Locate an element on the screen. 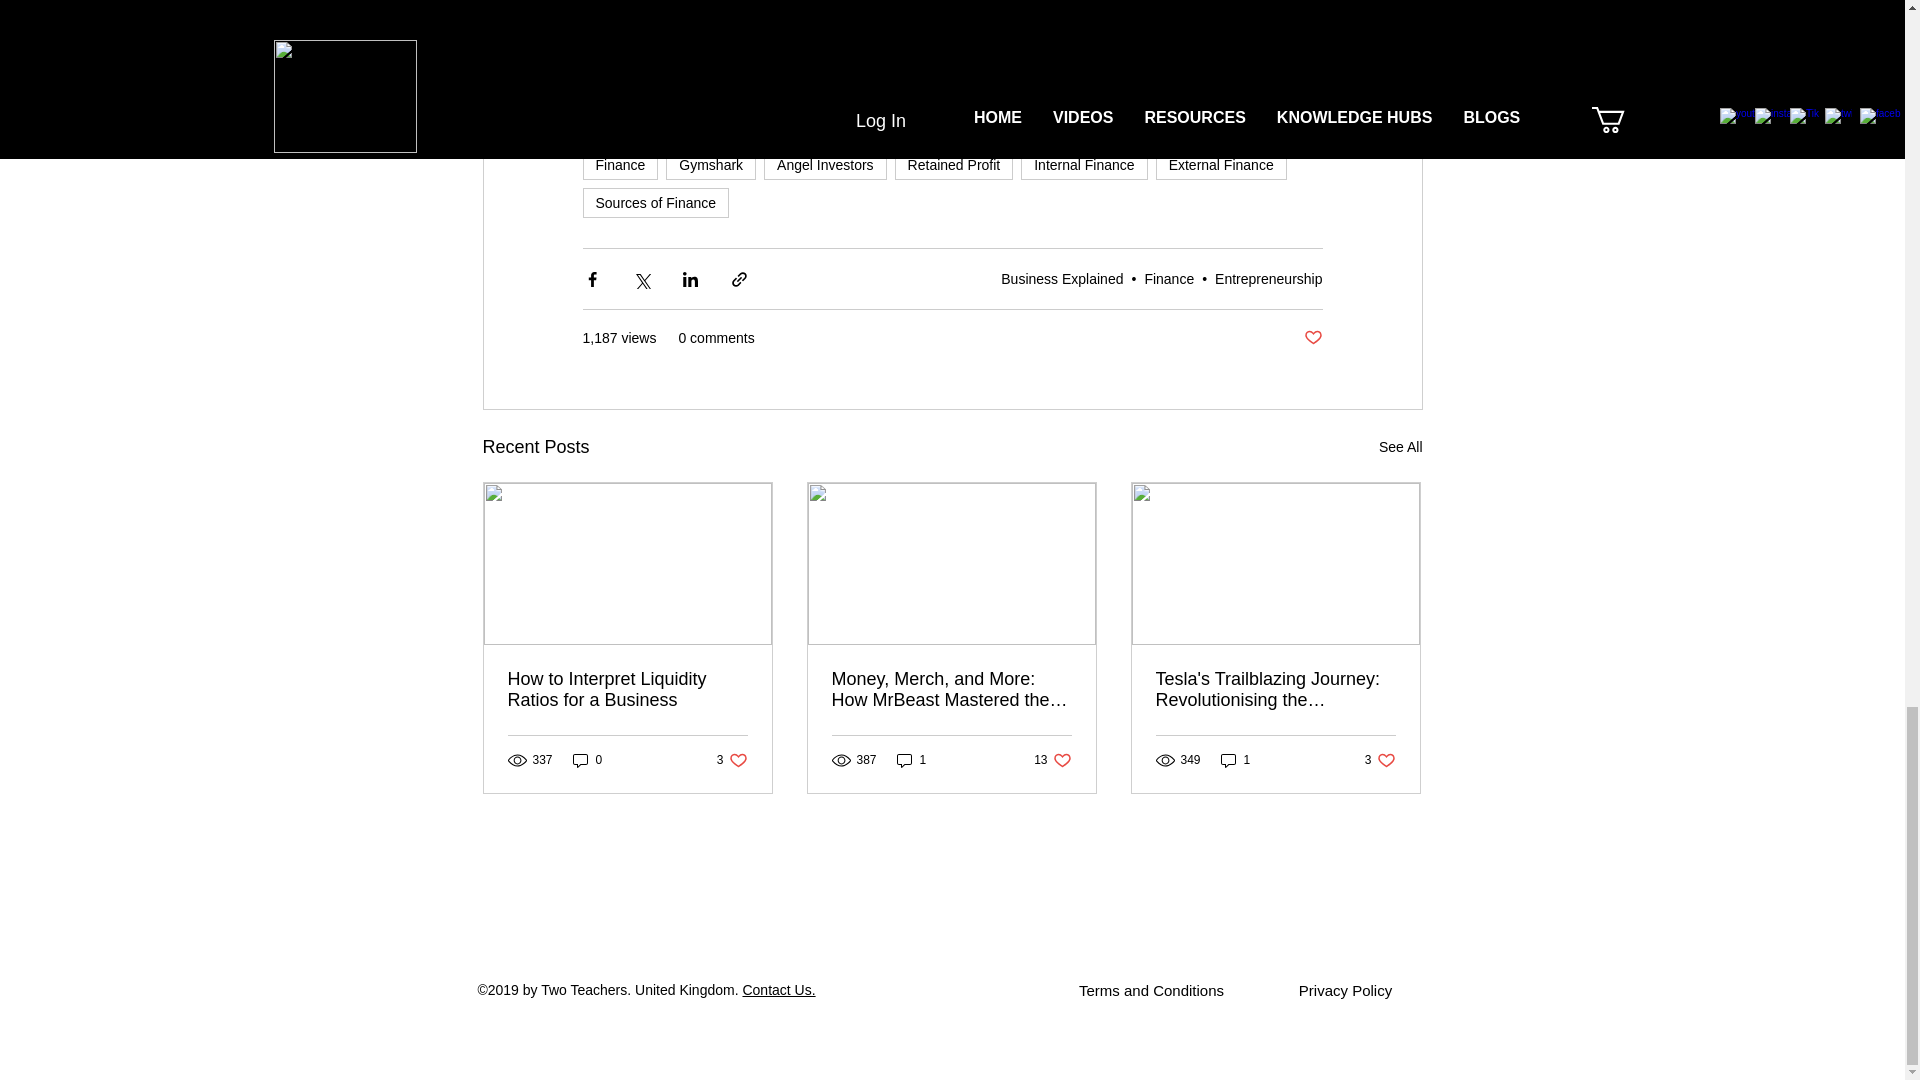 The height and width of the screenshot is (1080, 1920). Sources of Finance is located at coordinates (655, 202).